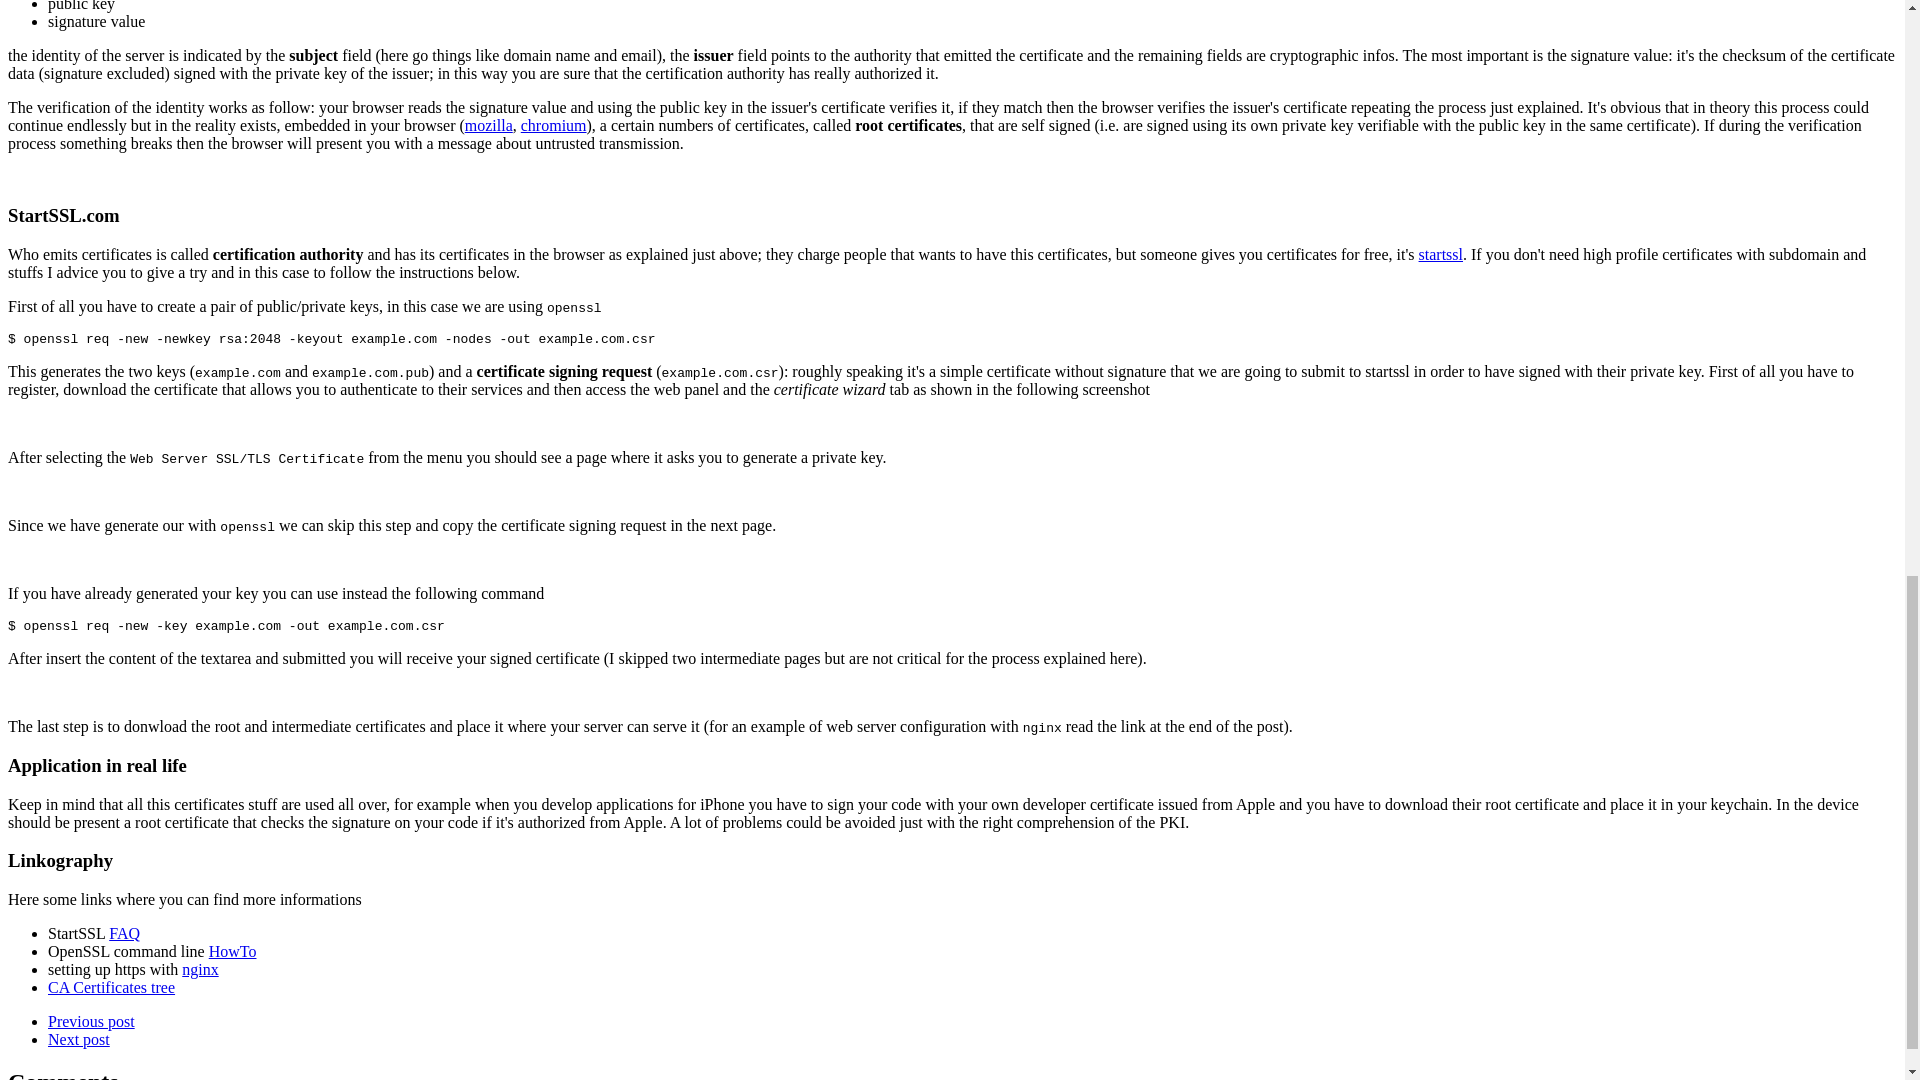 The width and height of the screenshot is (1920, 1080). What do you see at coordinates (233, 951) in the screenshot?
I see `HowTo` at bounding box center [233, 951].